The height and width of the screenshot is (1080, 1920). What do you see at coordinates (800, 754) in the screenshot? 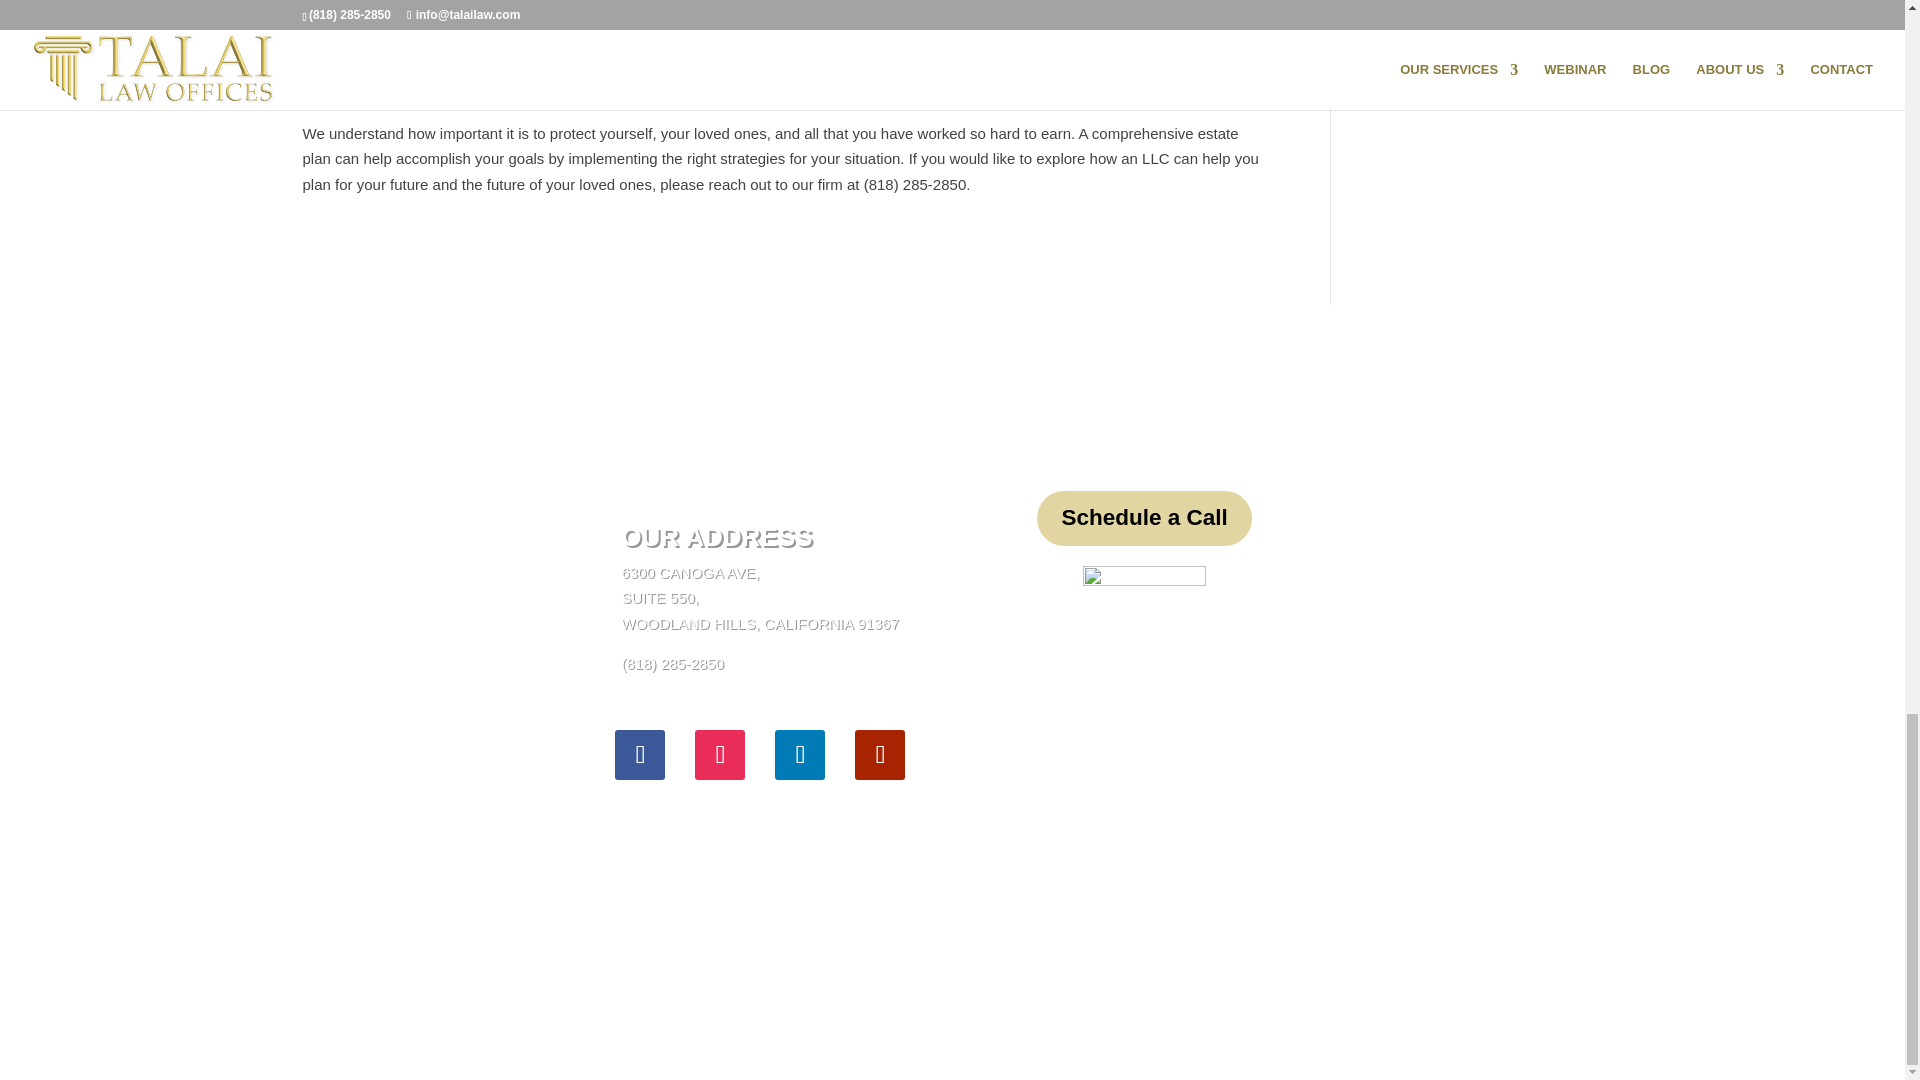
I see `Follow on LinkedIn` at bounding box center [800, 754].